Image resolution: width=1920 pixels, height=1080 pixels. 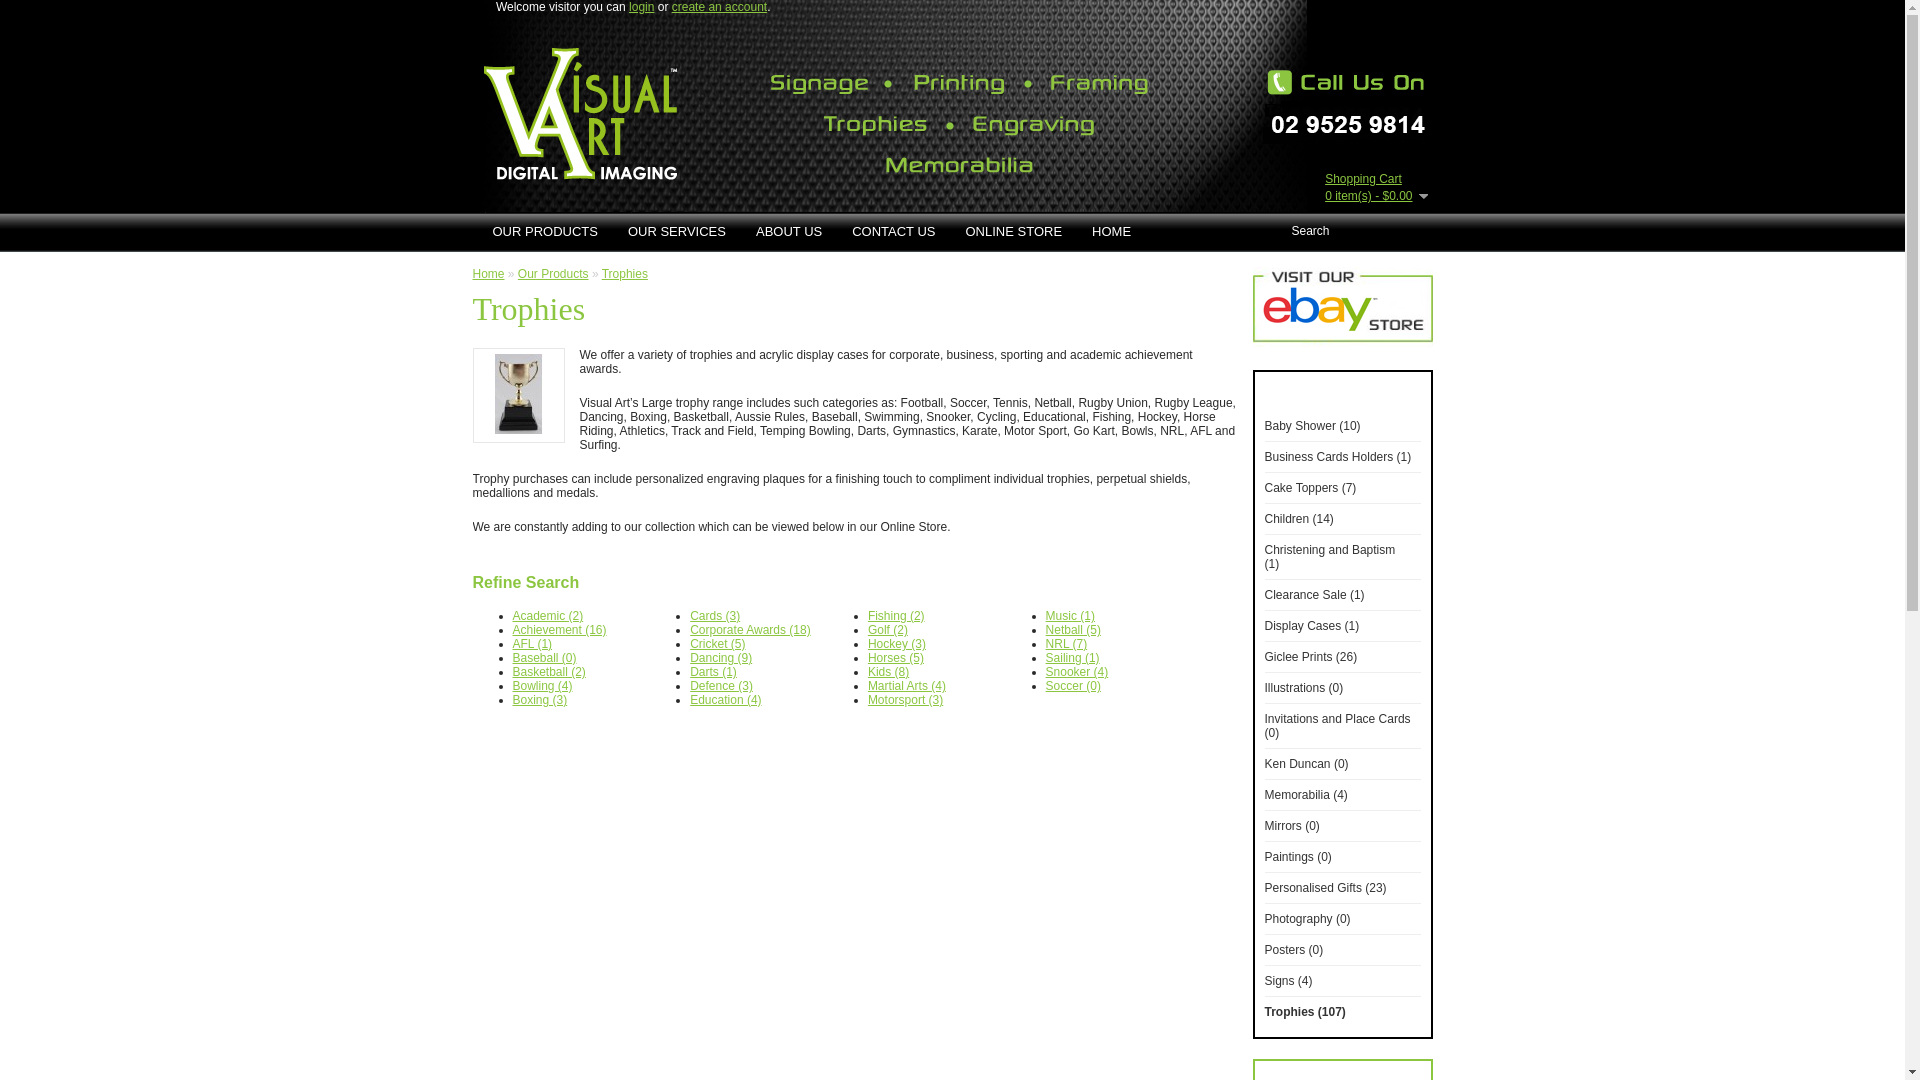 I want to click on HOME, so click(x=1112, y=232).